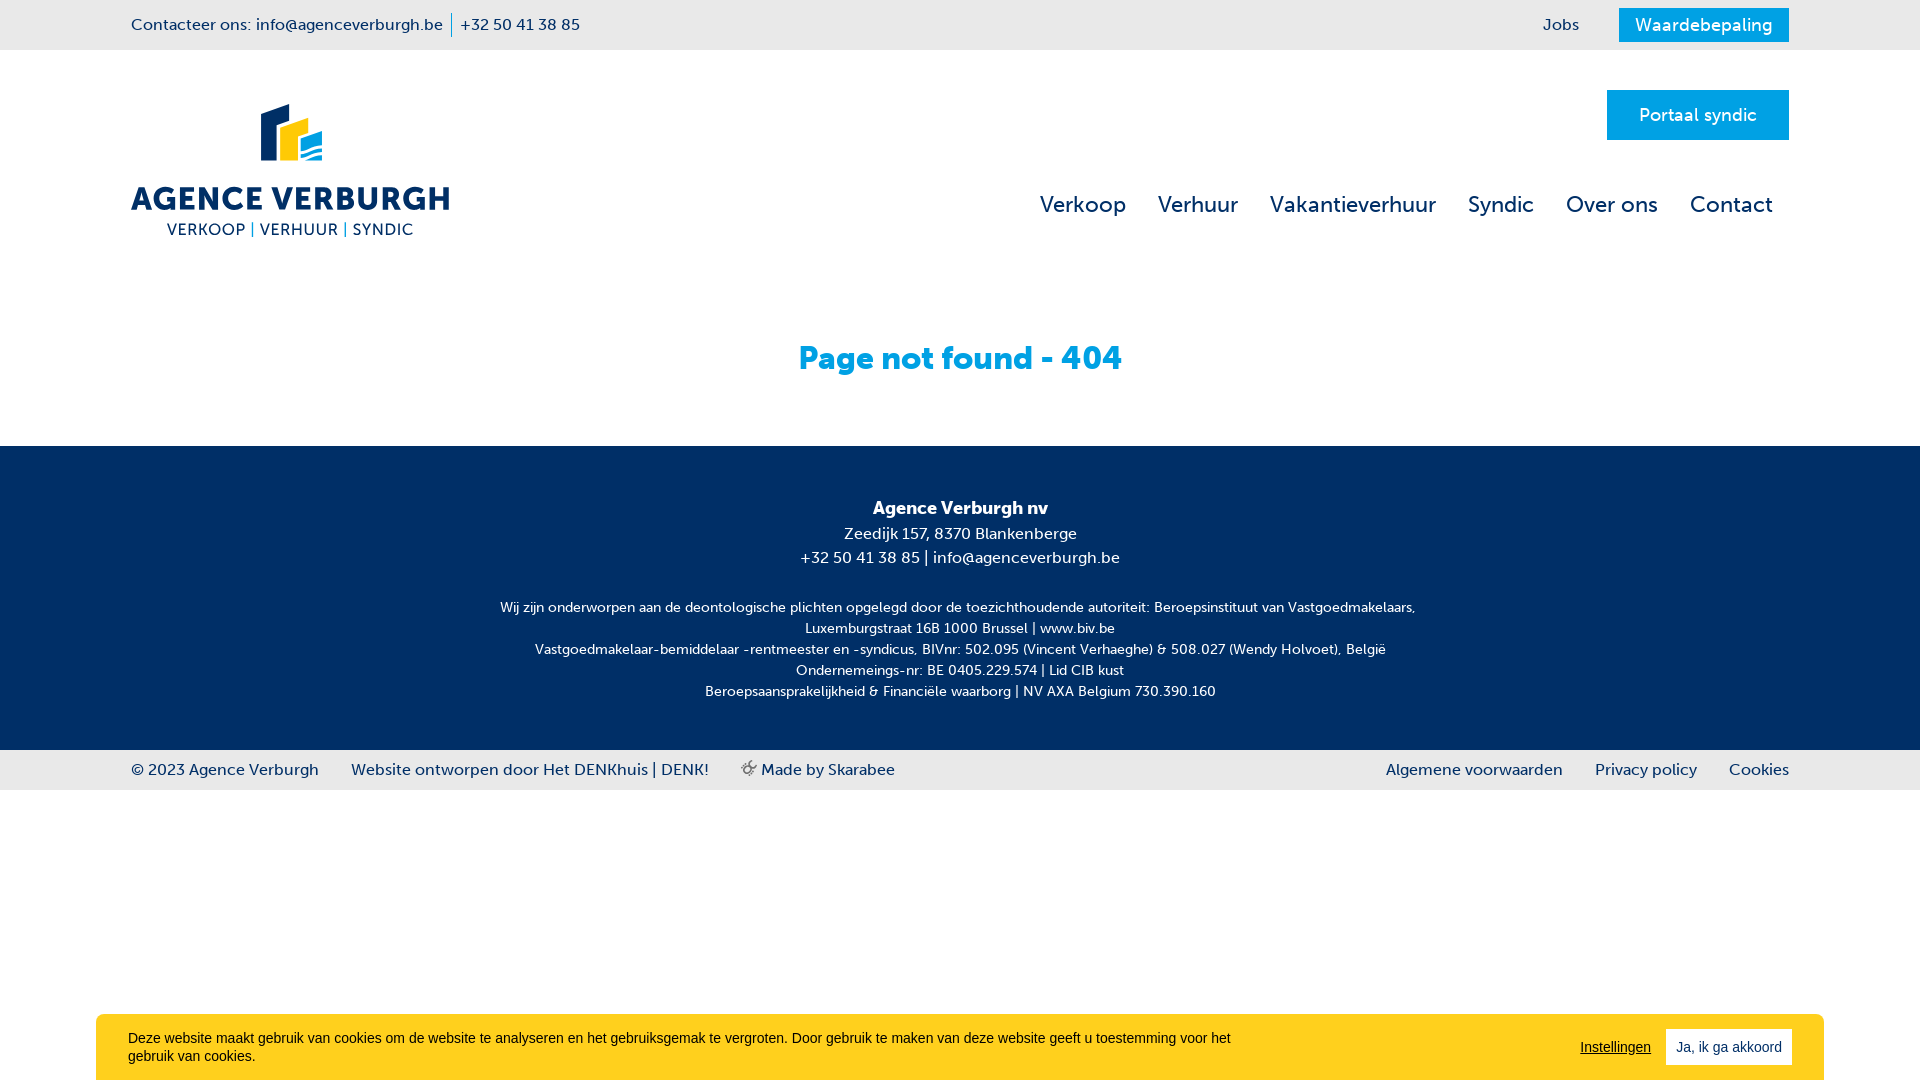 The width and height of the screenshot is (1920, 1080). What do you see at coordinates (1612, 204) in the screenshot?
I see `Over ons` at bounding box center [1612, 204].